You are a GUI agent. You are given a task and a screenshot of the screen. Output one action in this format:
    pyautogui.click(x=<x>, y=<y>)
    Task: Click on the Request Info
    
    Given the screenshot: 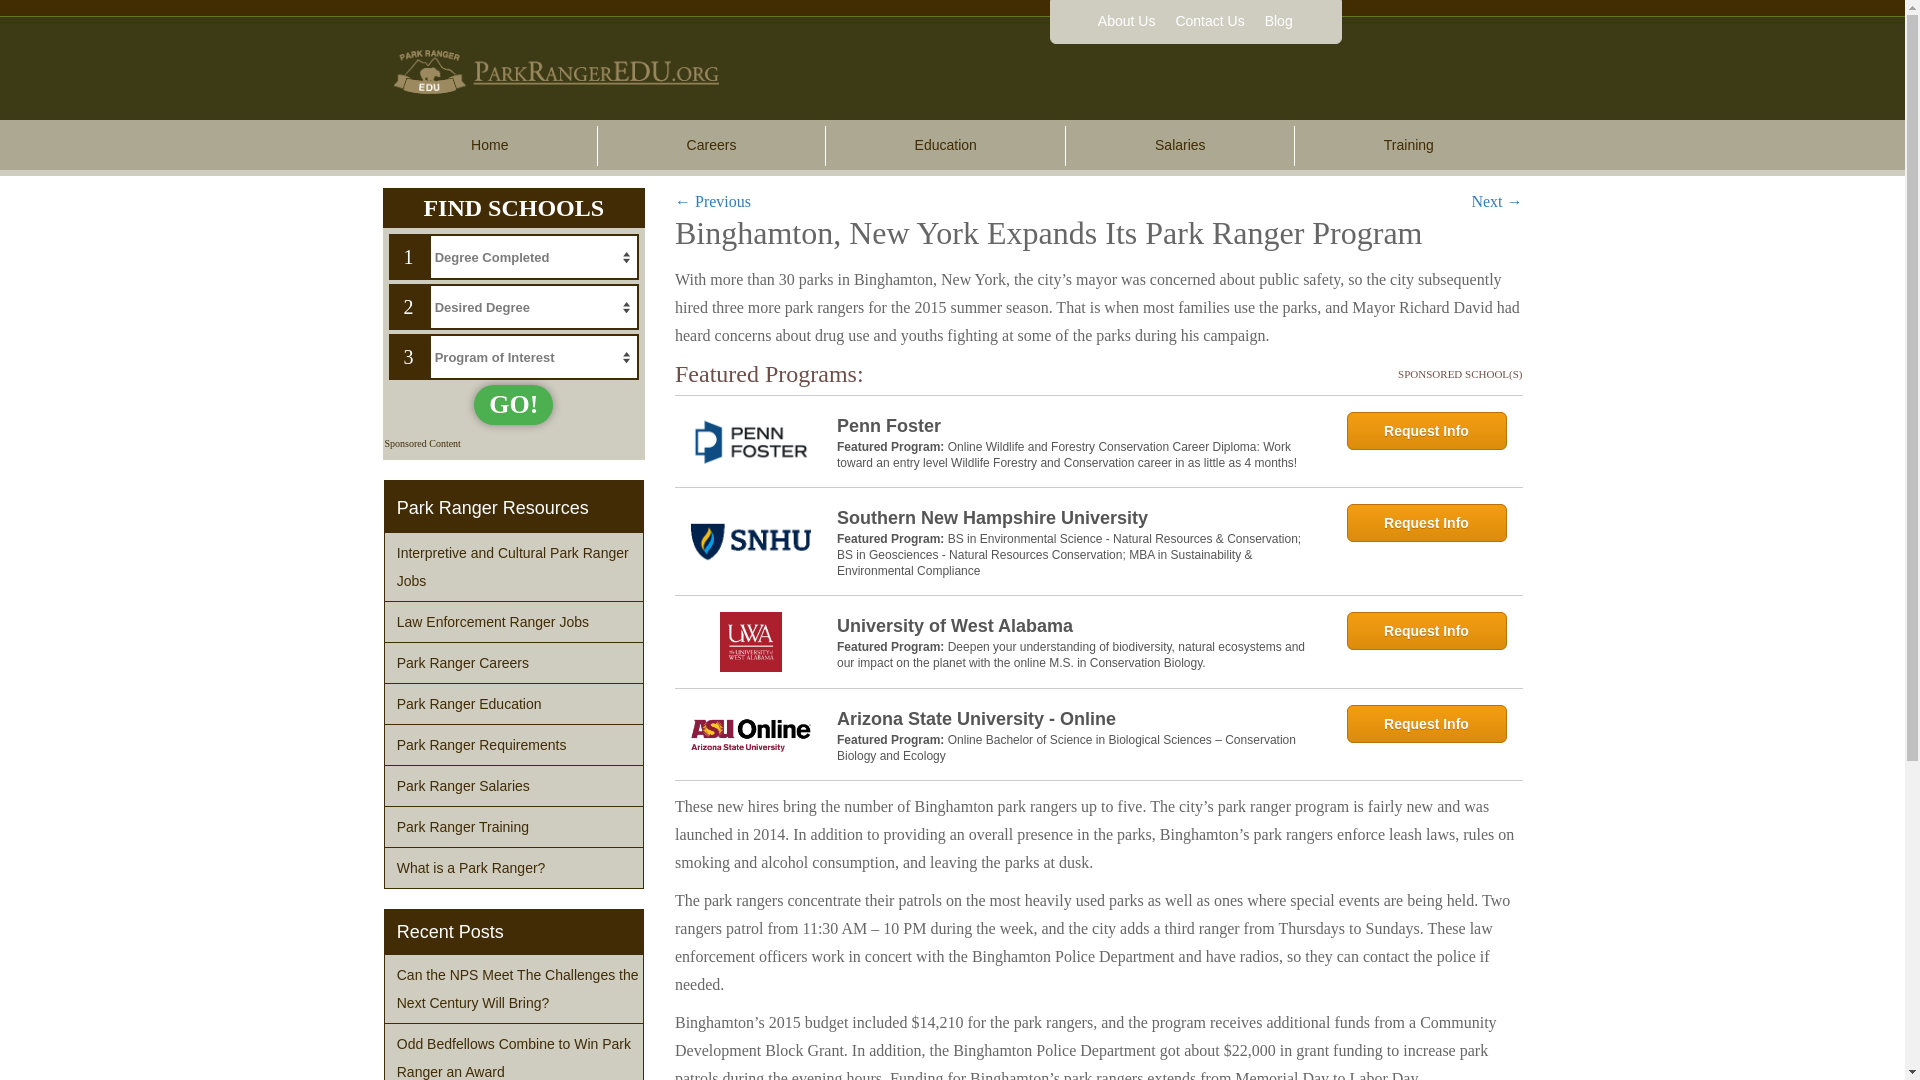 What is the action you would take?
    pyautogui.click(x=1425, y=523)
    